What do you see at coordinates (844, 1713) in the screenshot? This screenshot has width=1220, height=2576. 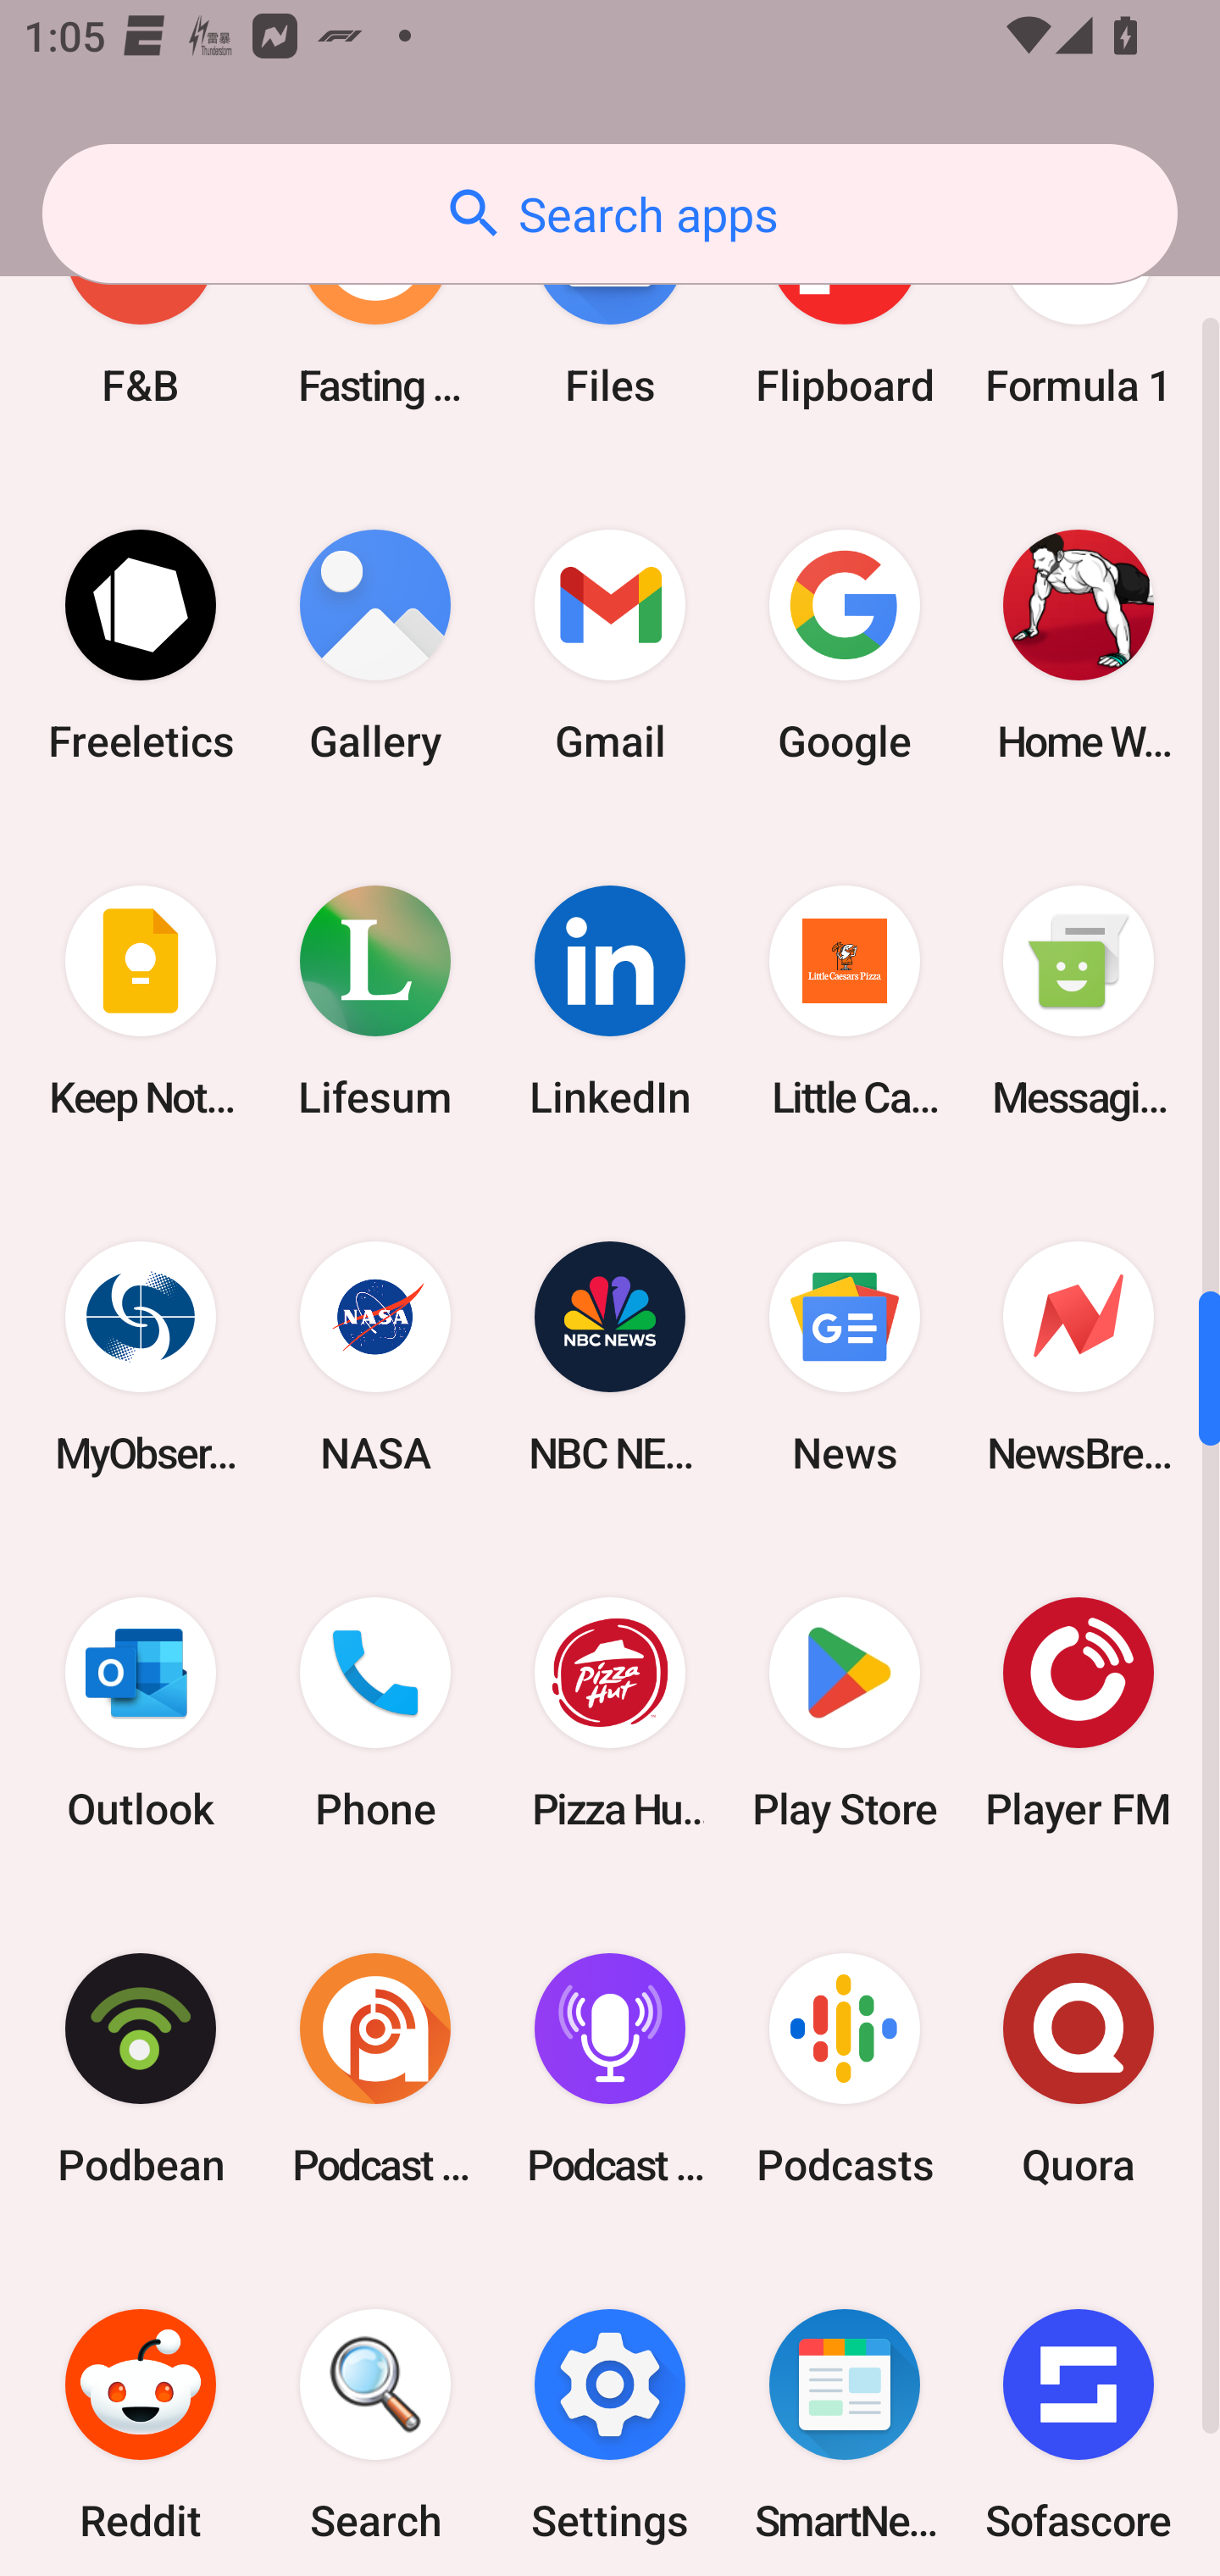 I see `Play Store` at bounding box center [844, 1713].